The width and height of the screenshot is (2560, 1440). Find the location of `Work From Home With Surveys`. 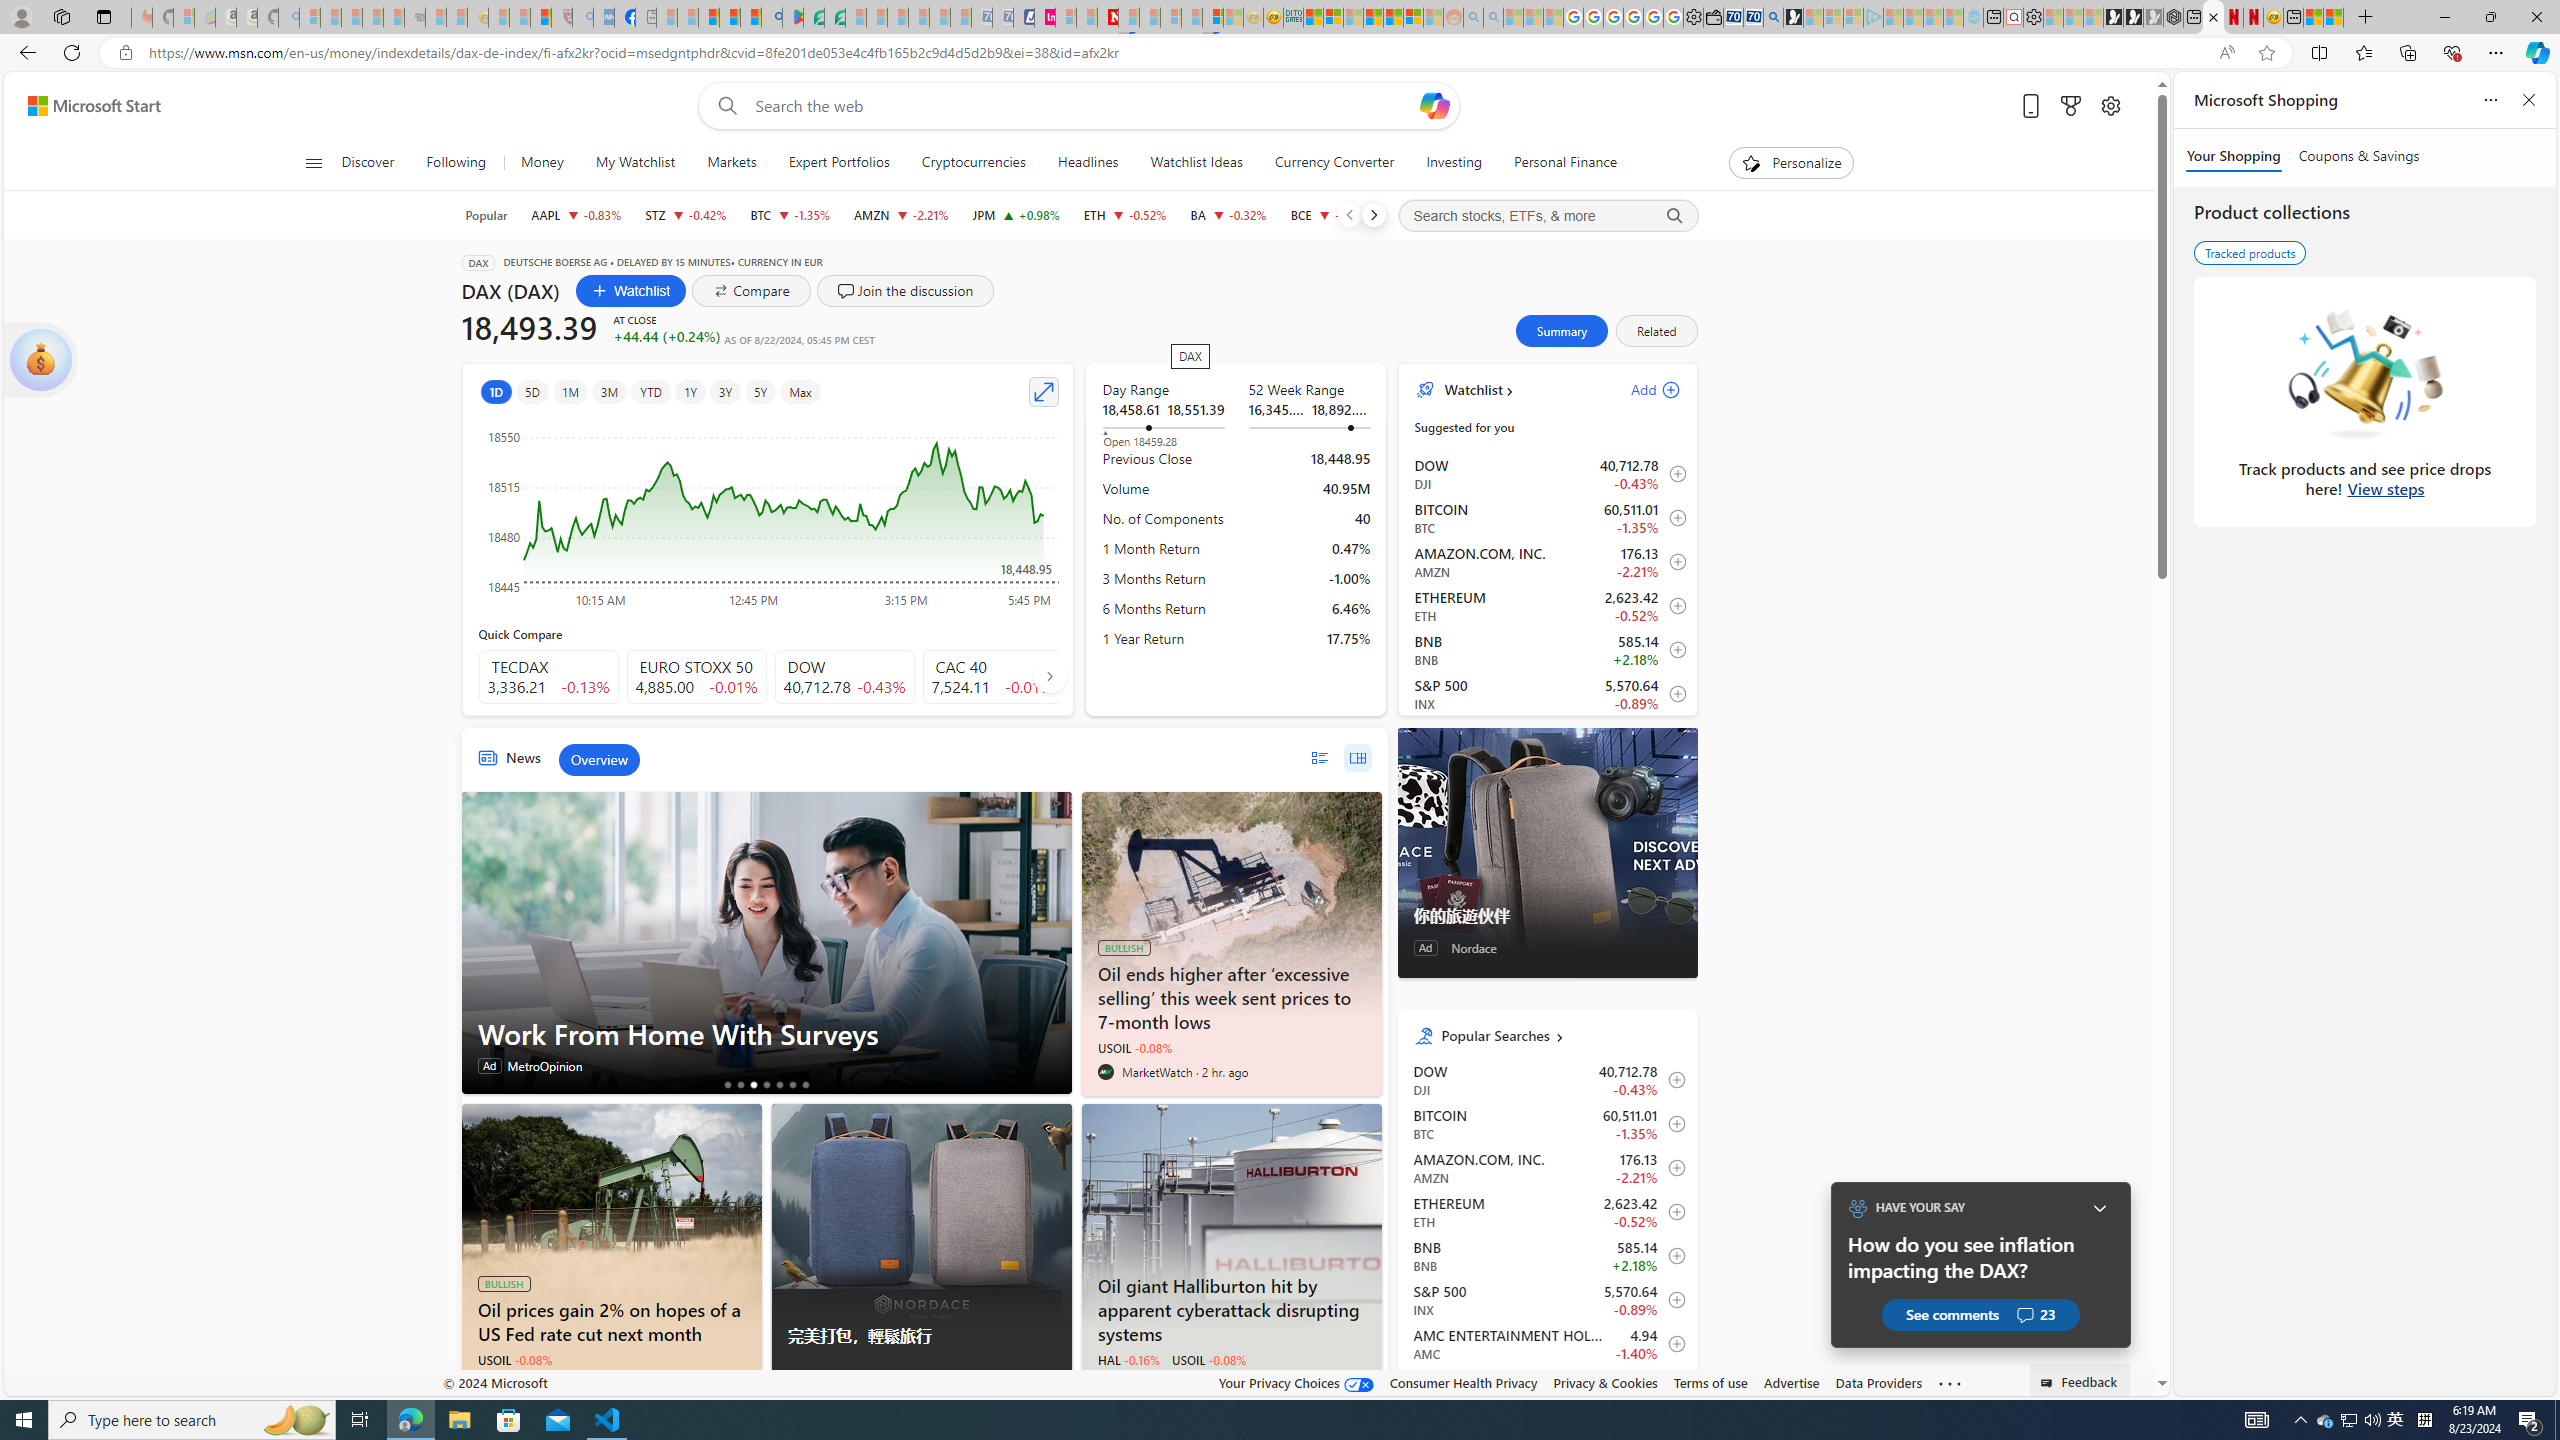

Work From Home With Surveys is located at coordinates (766, 942).